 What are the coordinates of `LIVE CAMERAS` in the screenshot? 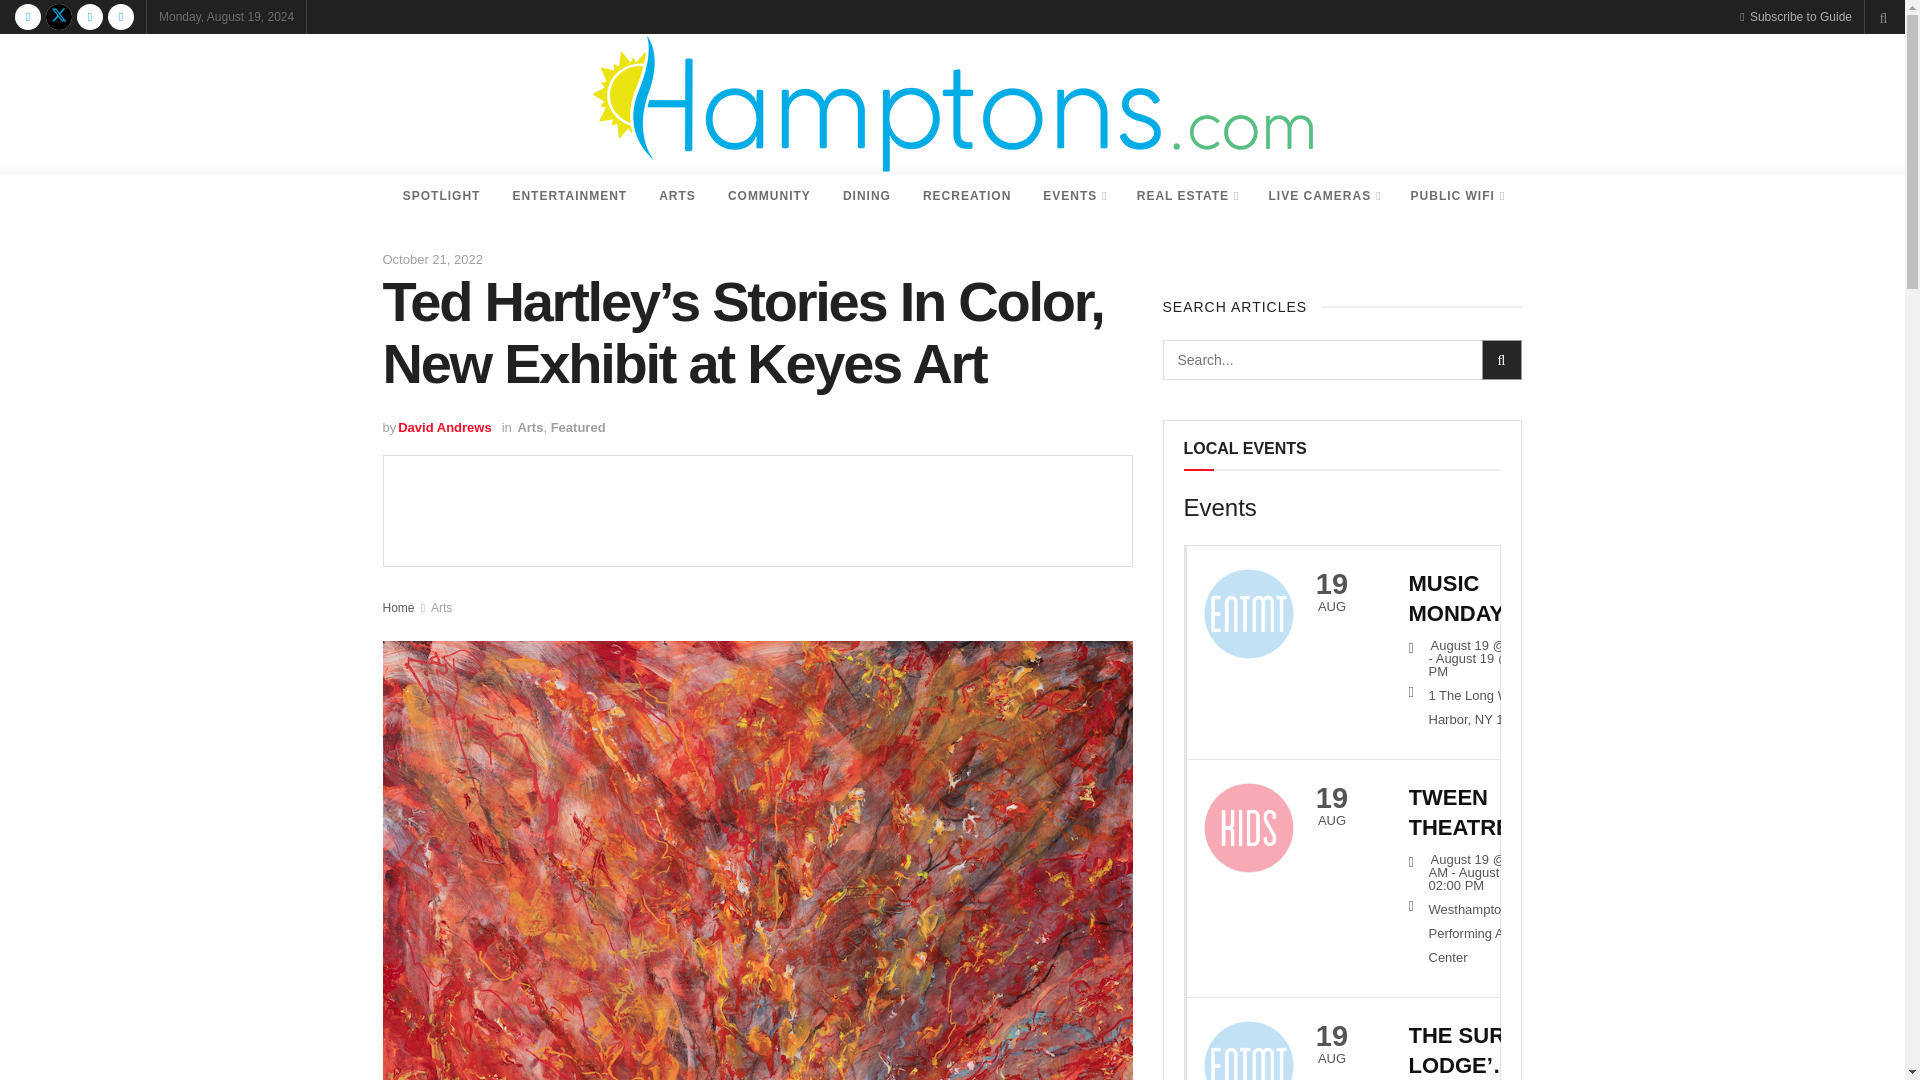 It's located at (1322, 196).